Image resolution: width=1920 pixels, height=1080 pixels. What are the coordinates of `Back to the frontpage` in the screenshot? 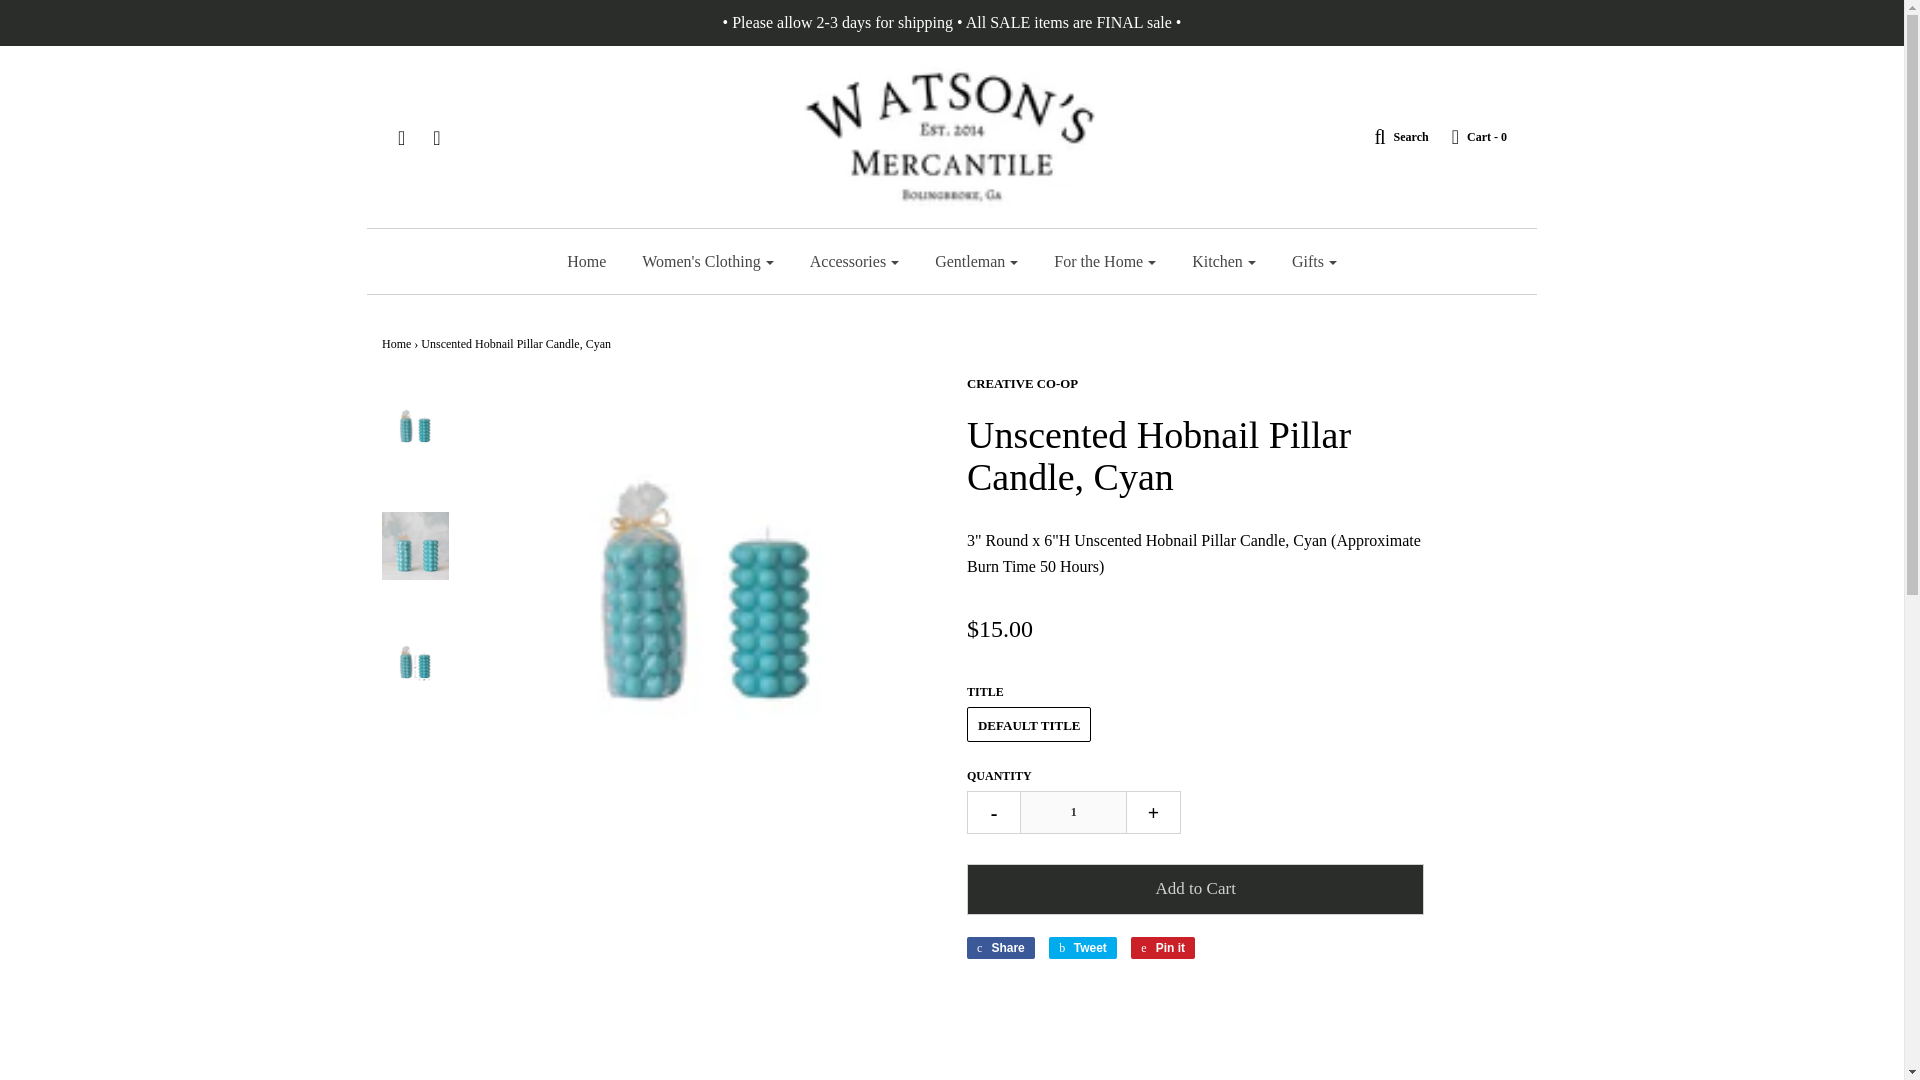 It's located at (396, 344).